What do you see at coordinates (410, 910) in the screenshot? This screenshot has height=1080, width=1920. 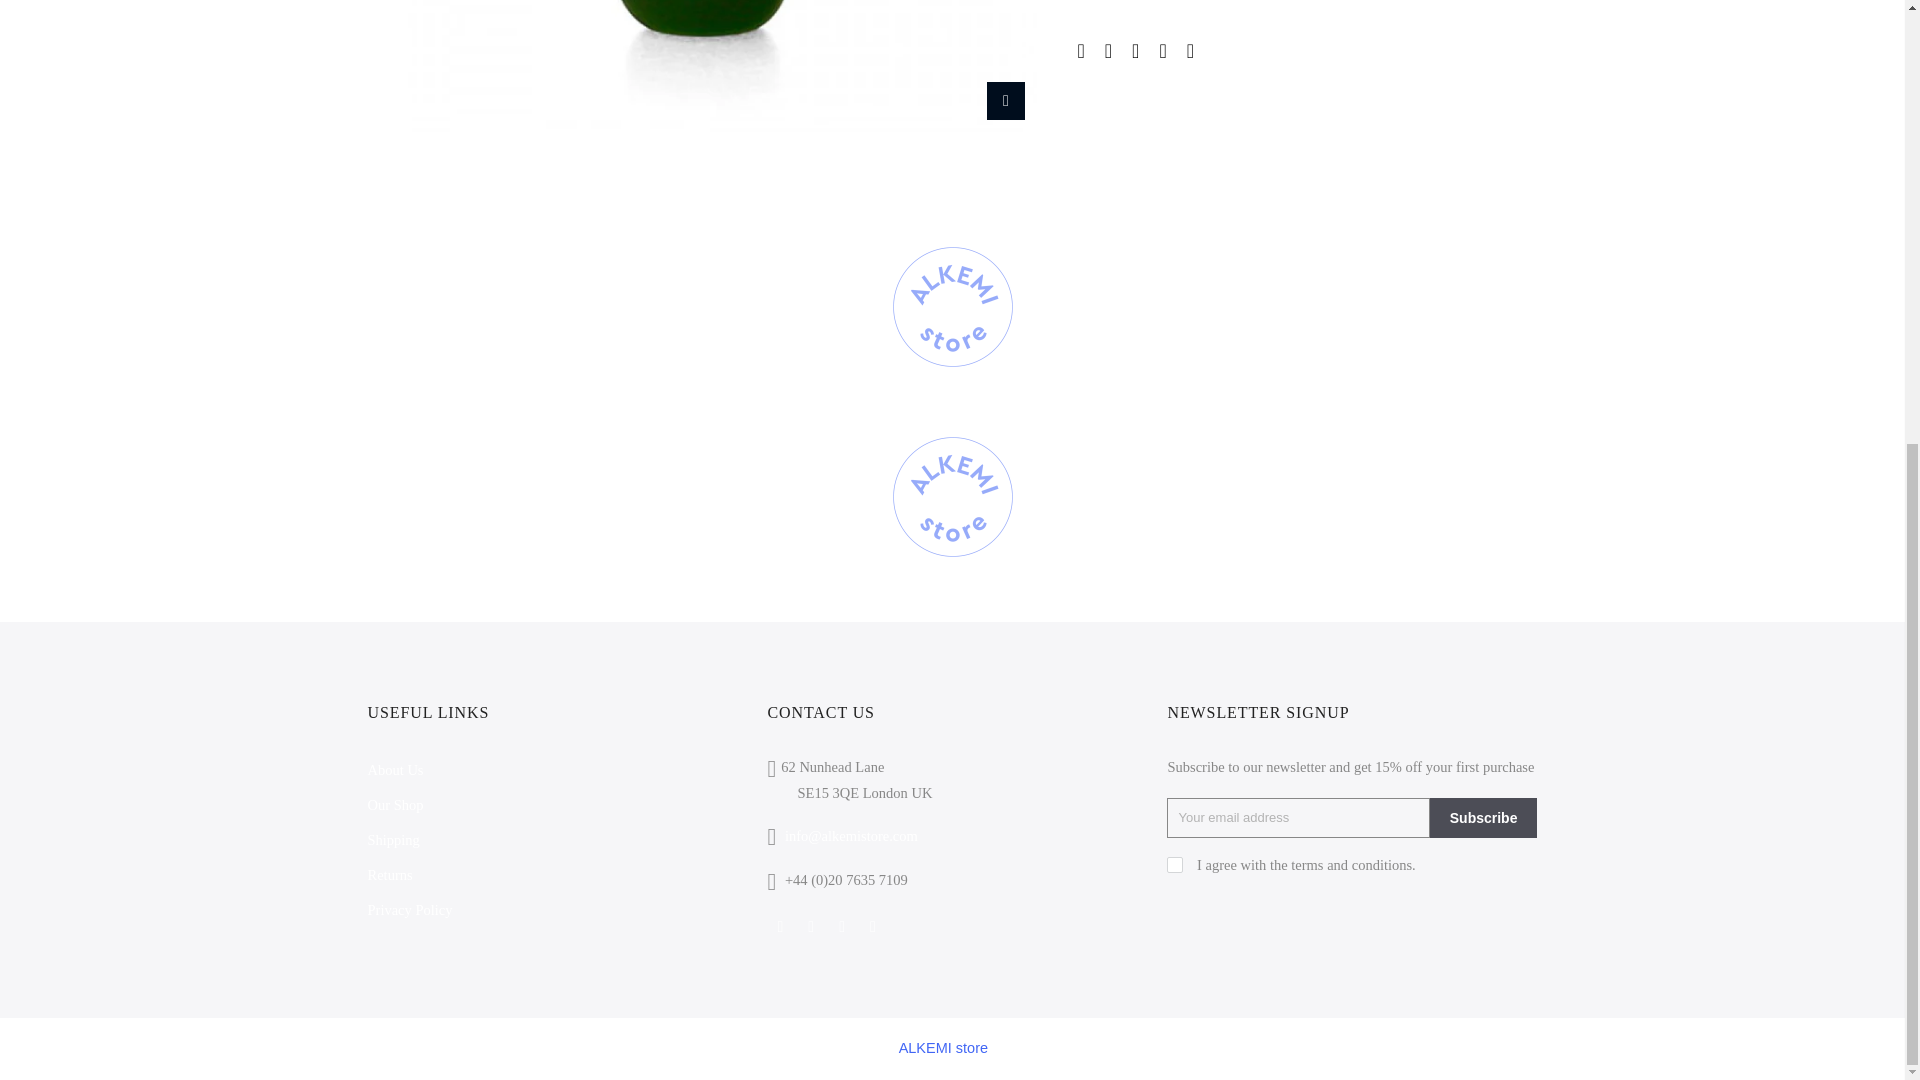 I see `Privacy Policy` at bounding box center [410, 910].